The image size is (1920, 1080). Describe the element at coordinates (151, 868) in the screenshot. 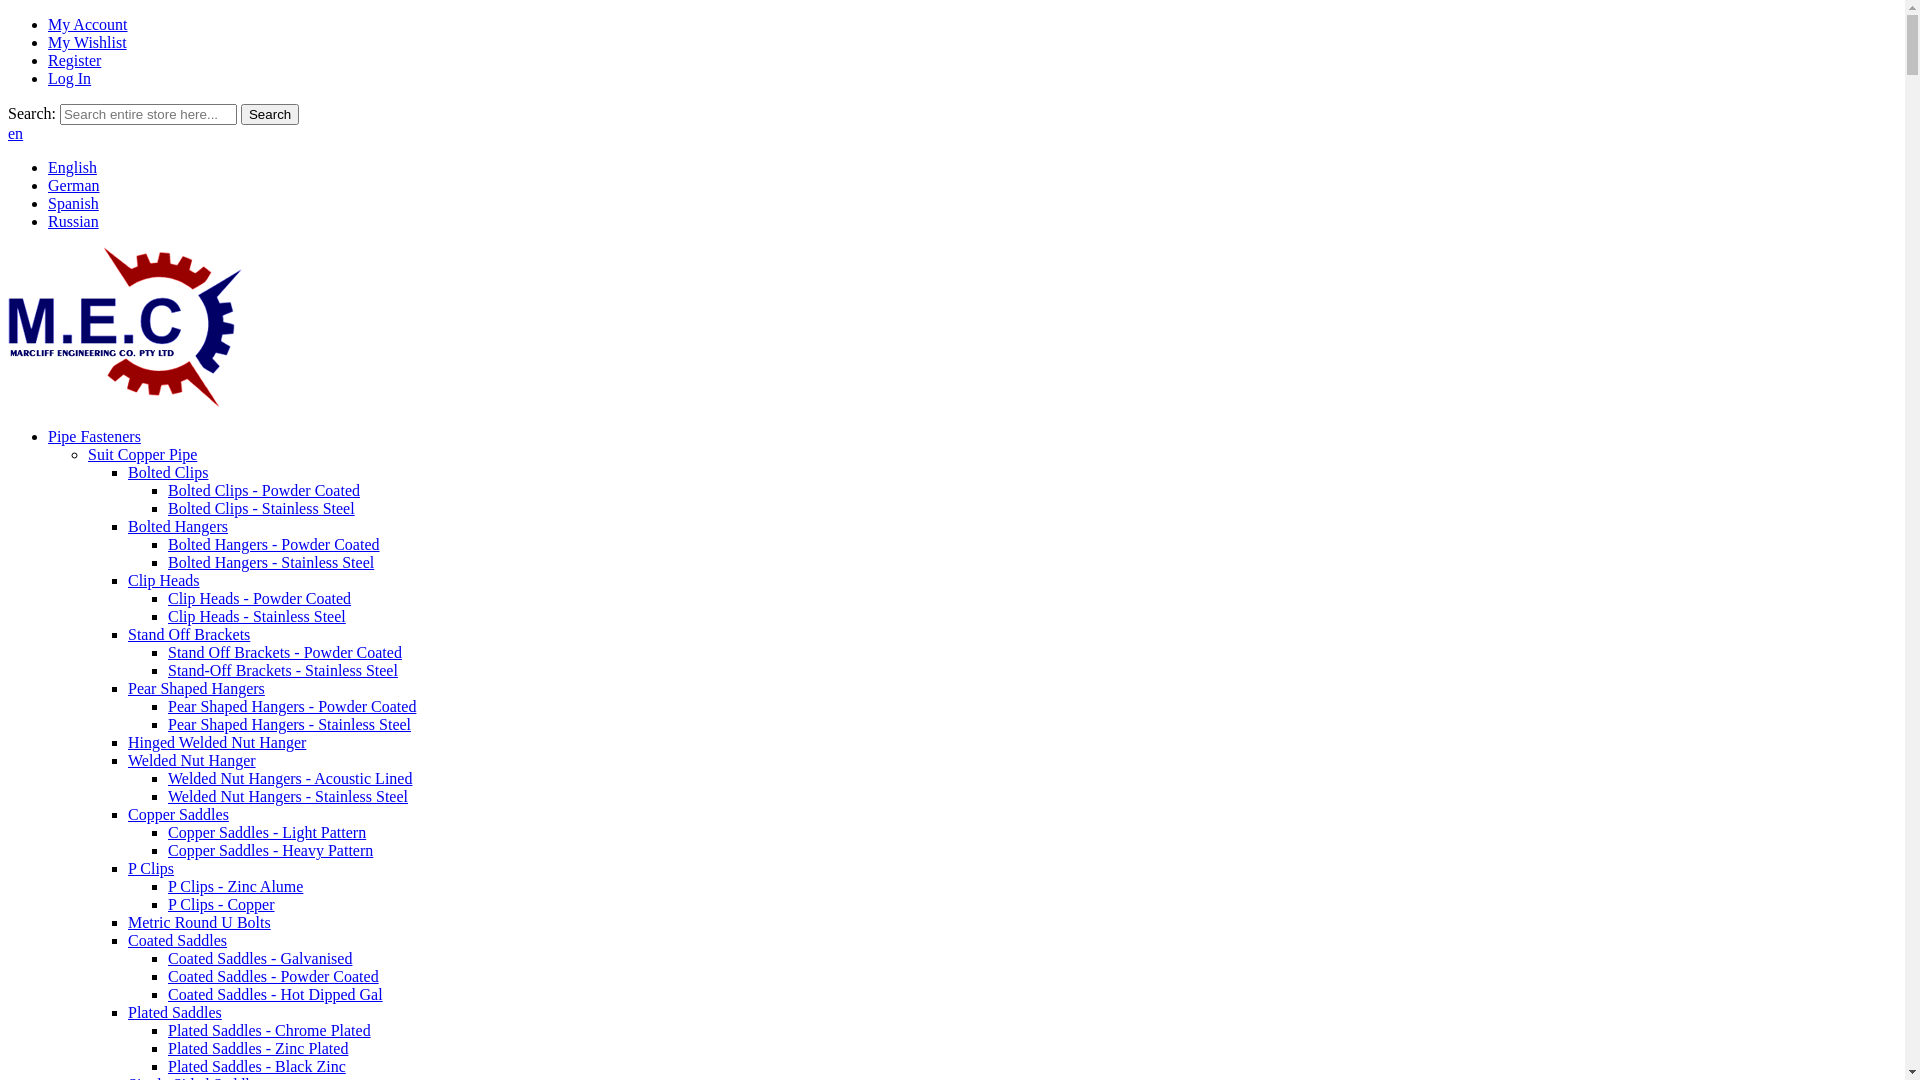

I see `P Clips` at that location.